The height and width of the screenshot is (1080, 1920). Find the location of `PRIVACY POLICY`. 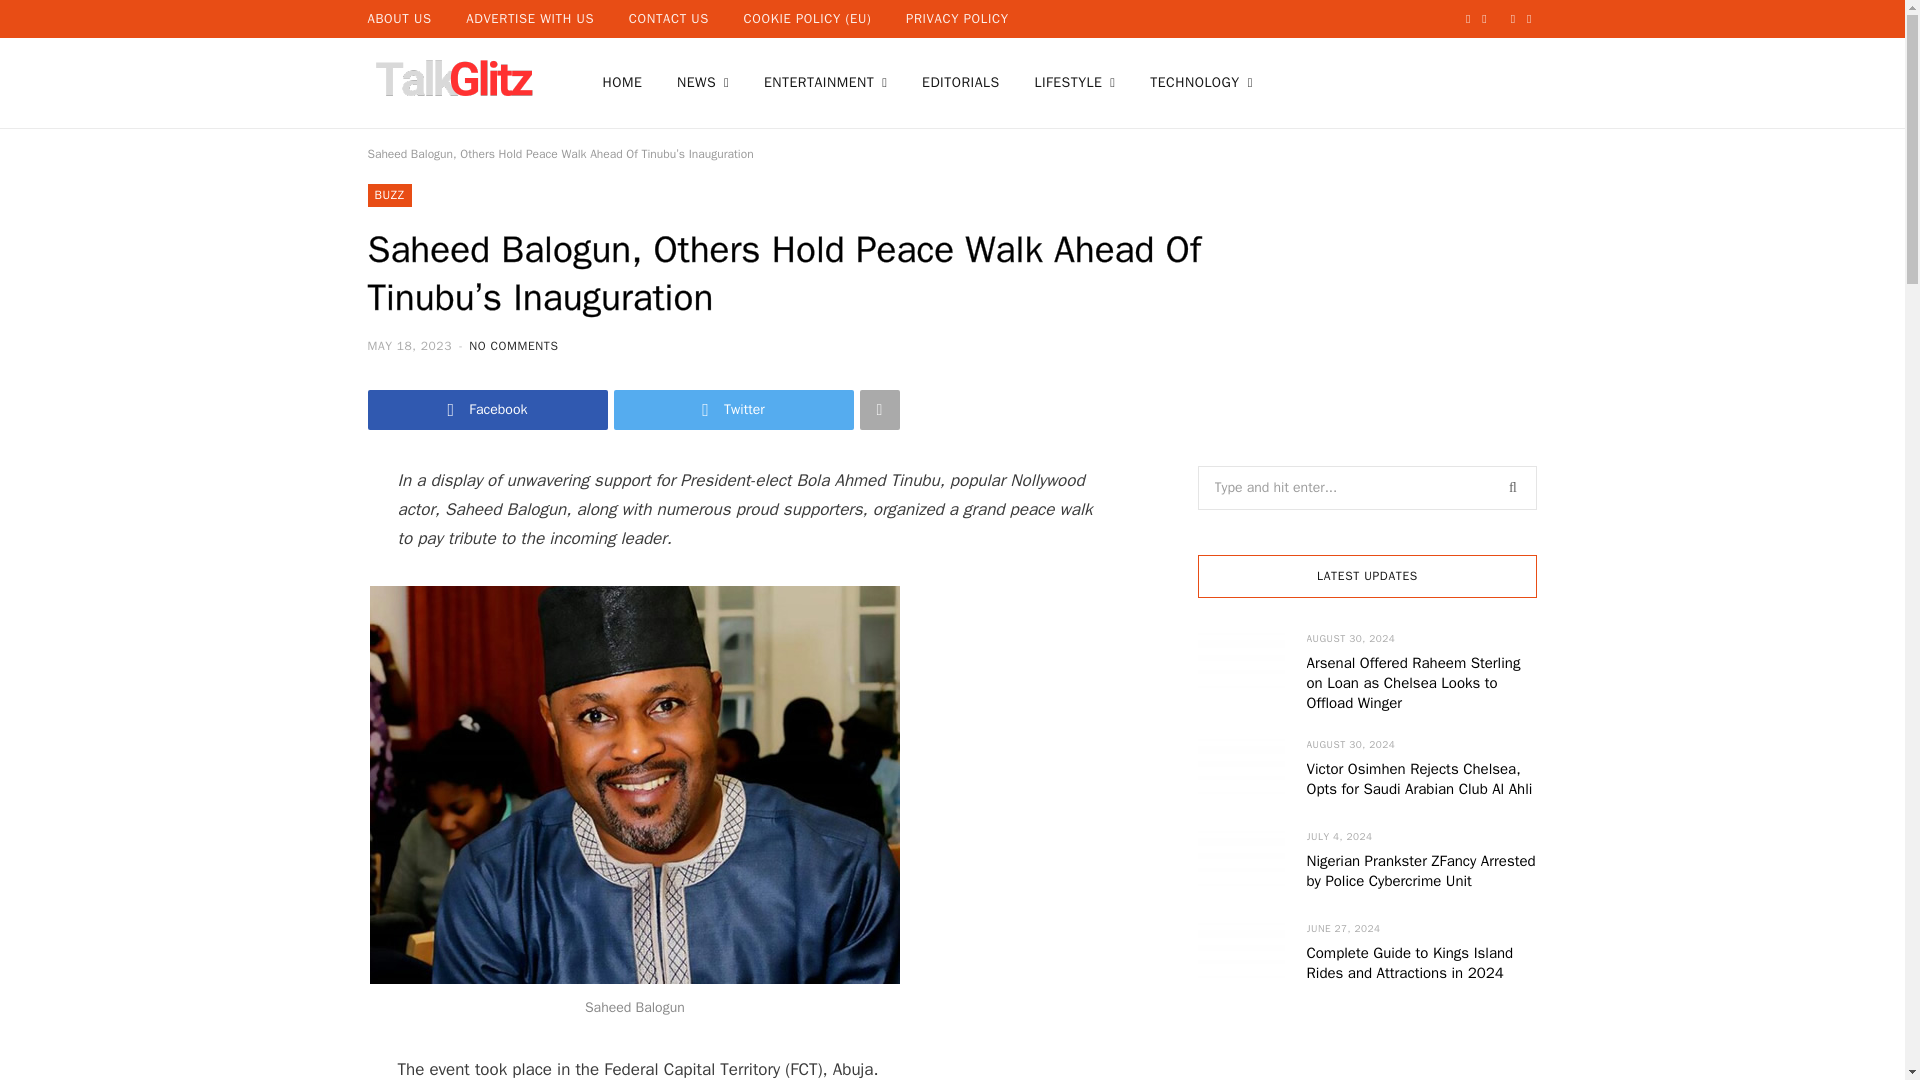

PRIVACY POLICY is located at coordinates (956, 18).